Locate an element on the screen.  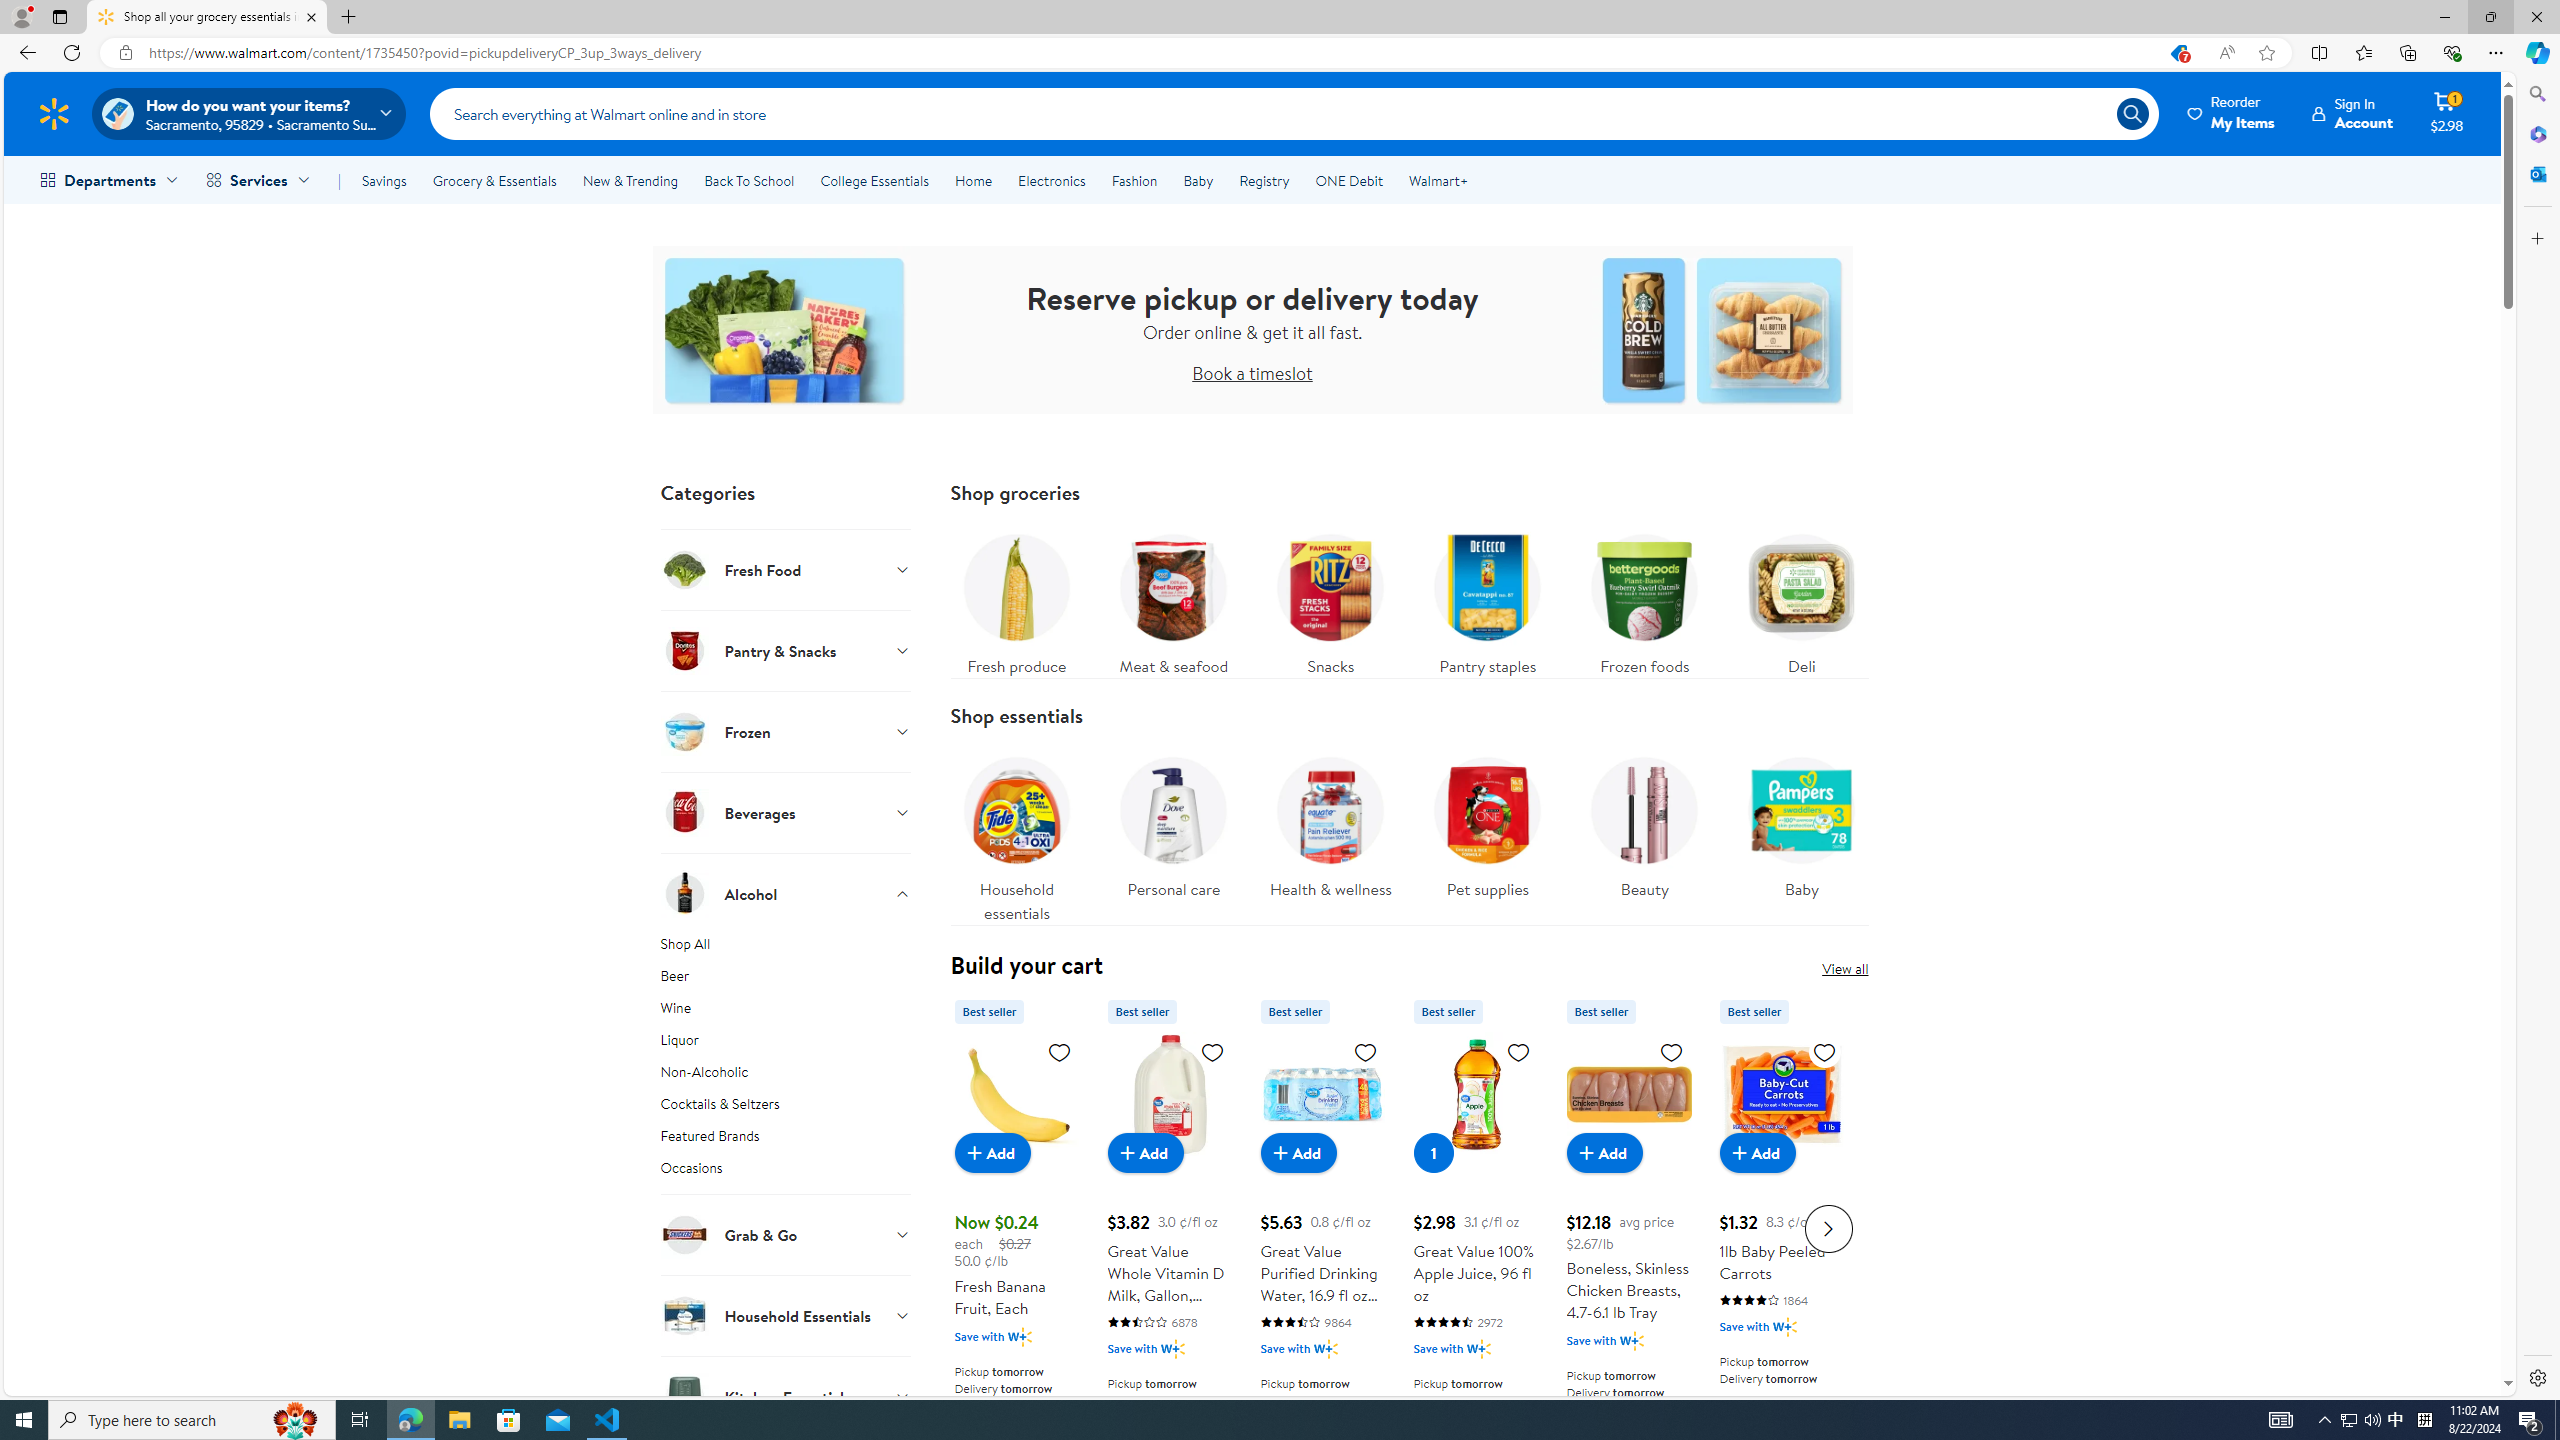
Shop All is located at coordinates (786, 948).